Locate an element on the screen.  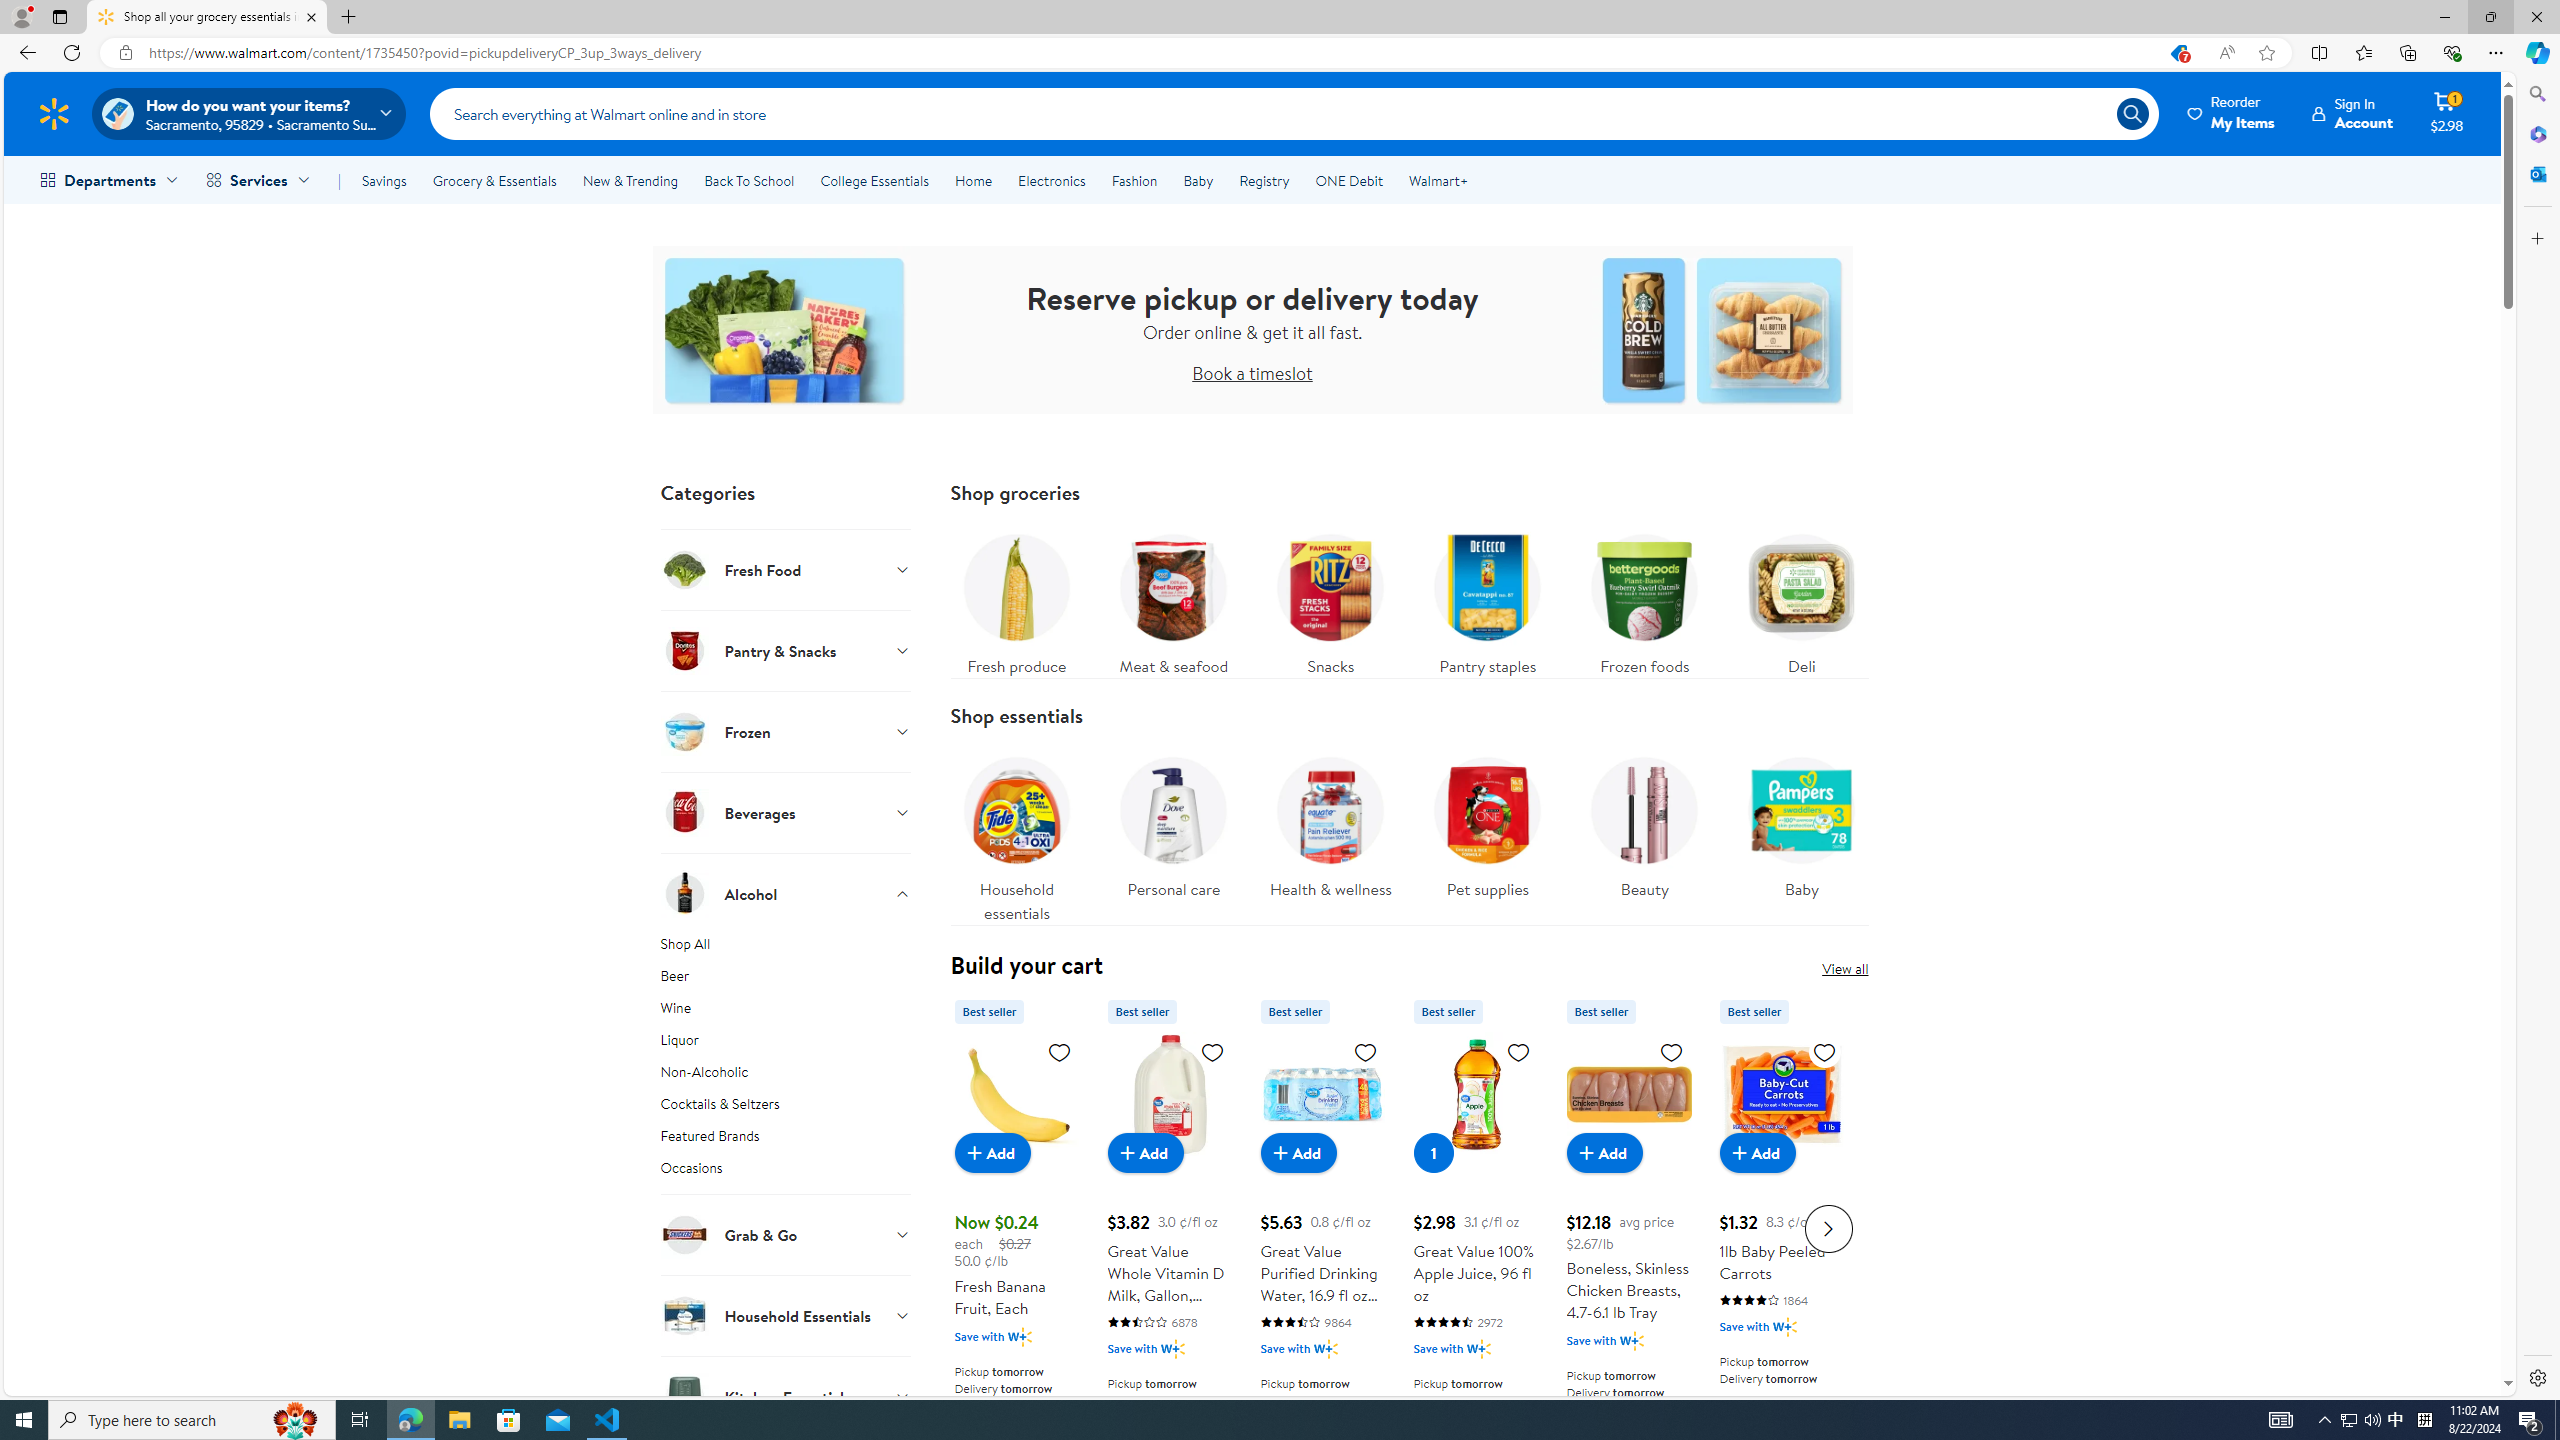
Shop All is located at coordinates (786, 948).